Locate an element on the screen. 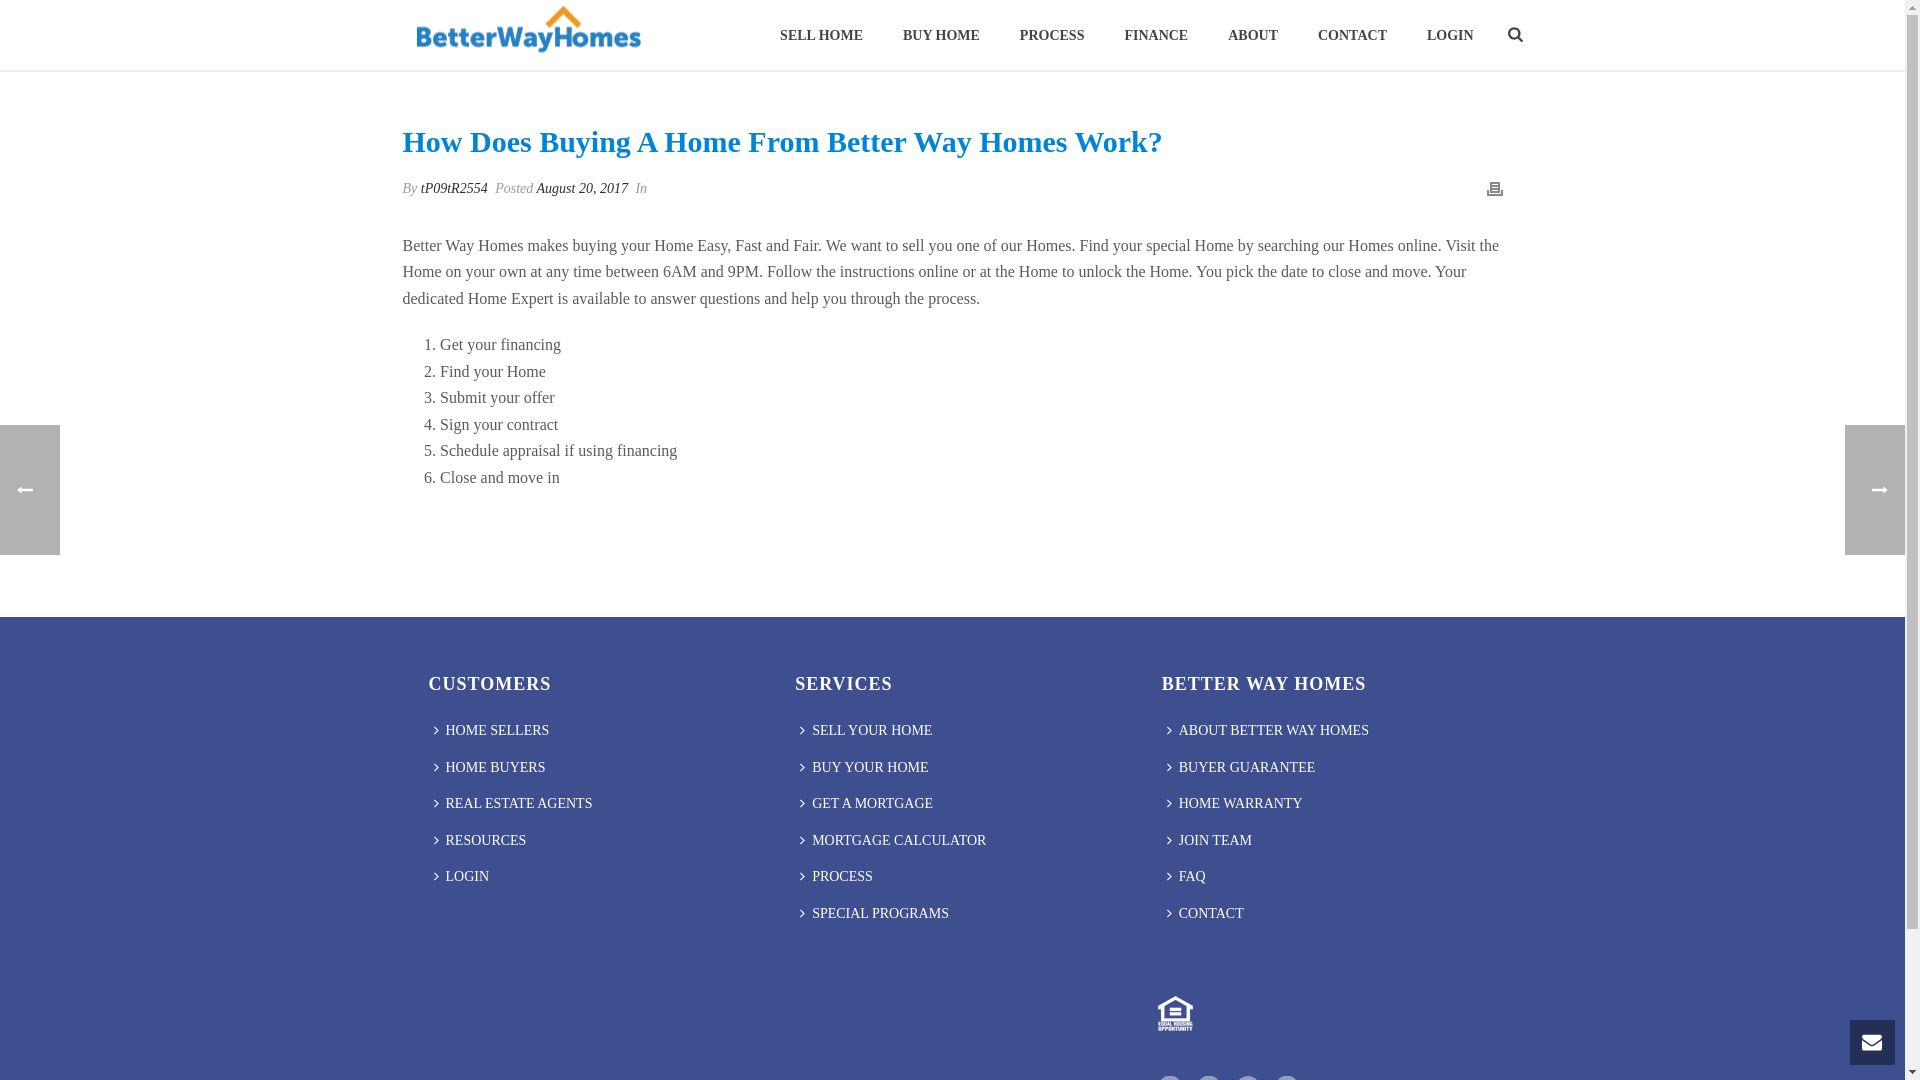 The width and height of the screenshot is (1920, 1080). BUY HOME is located at coordinates (942, 35).